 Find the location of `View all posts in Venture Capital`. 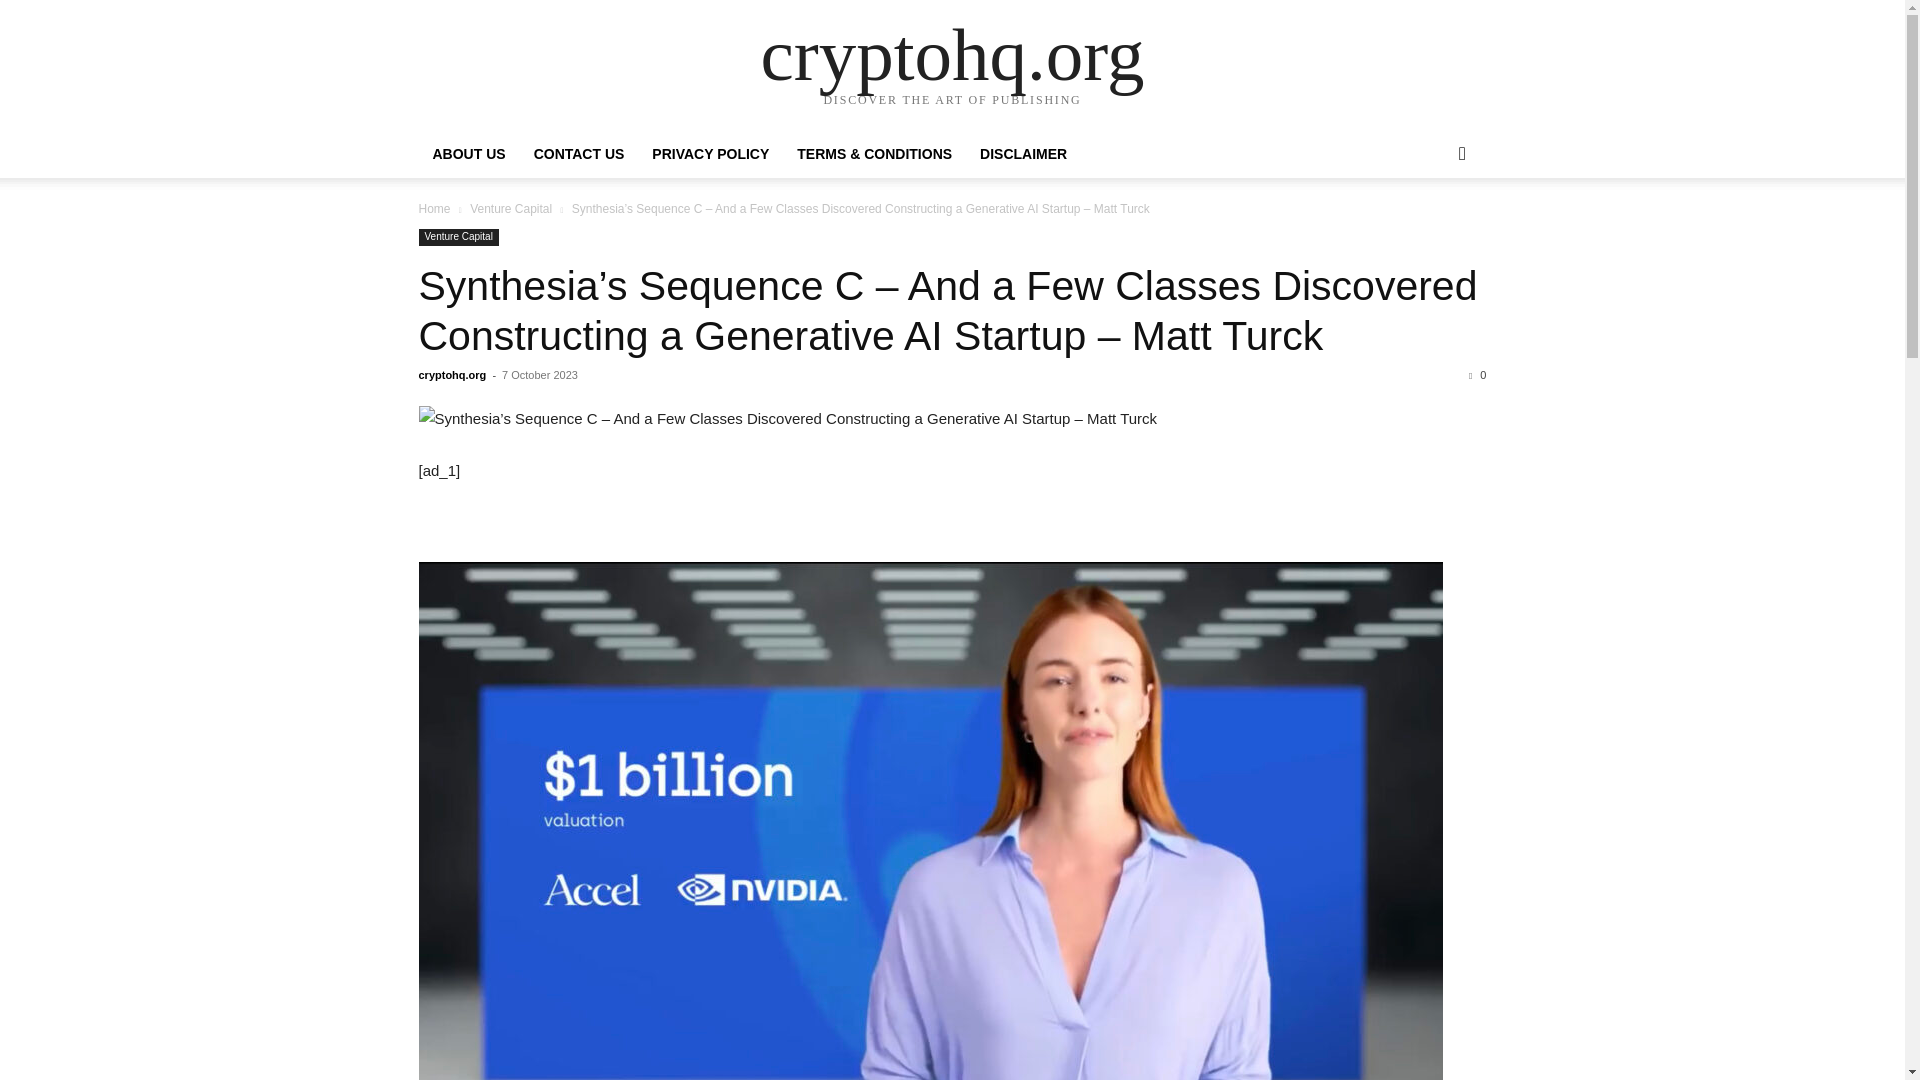

View all posts in Venture Capital is located at coordinates (511, 208).